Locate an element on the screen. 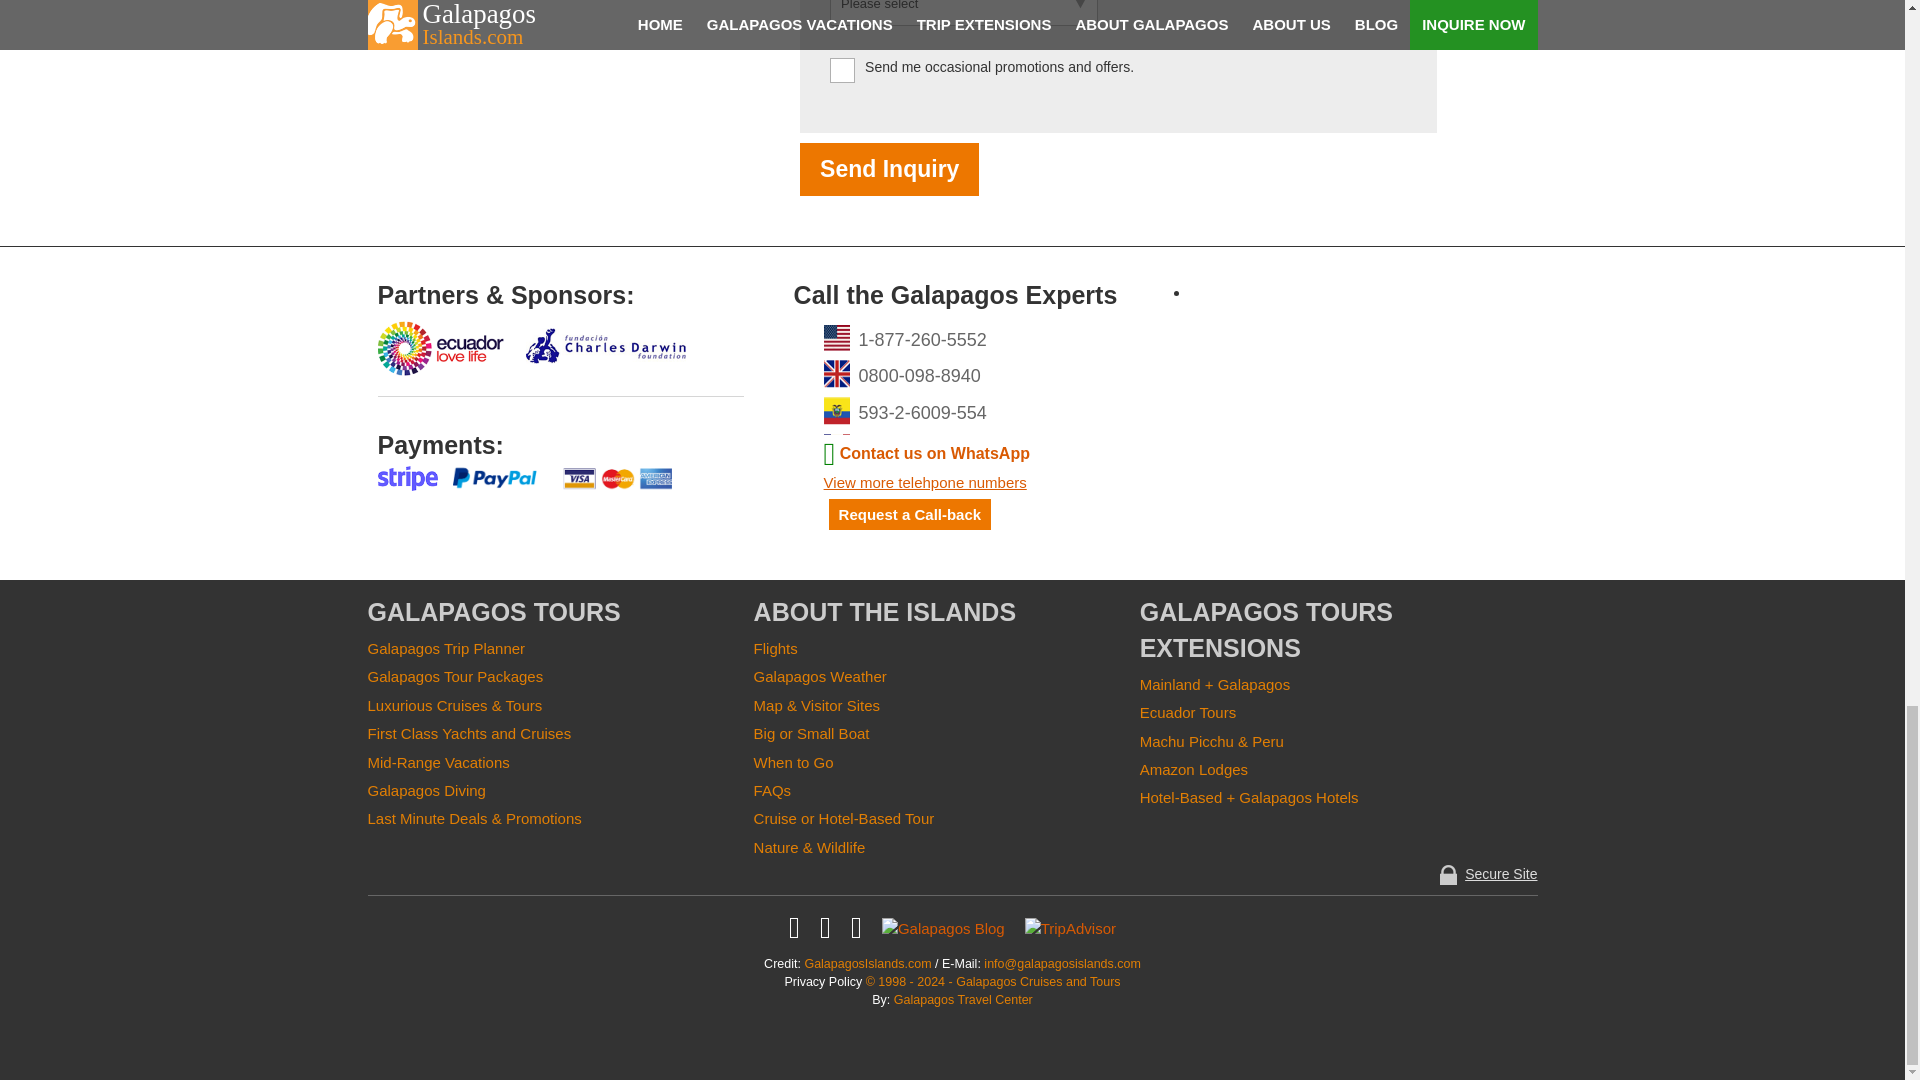 The image size is (1920, 1080). TripAdvisor is located at coordinates (1070, 926).